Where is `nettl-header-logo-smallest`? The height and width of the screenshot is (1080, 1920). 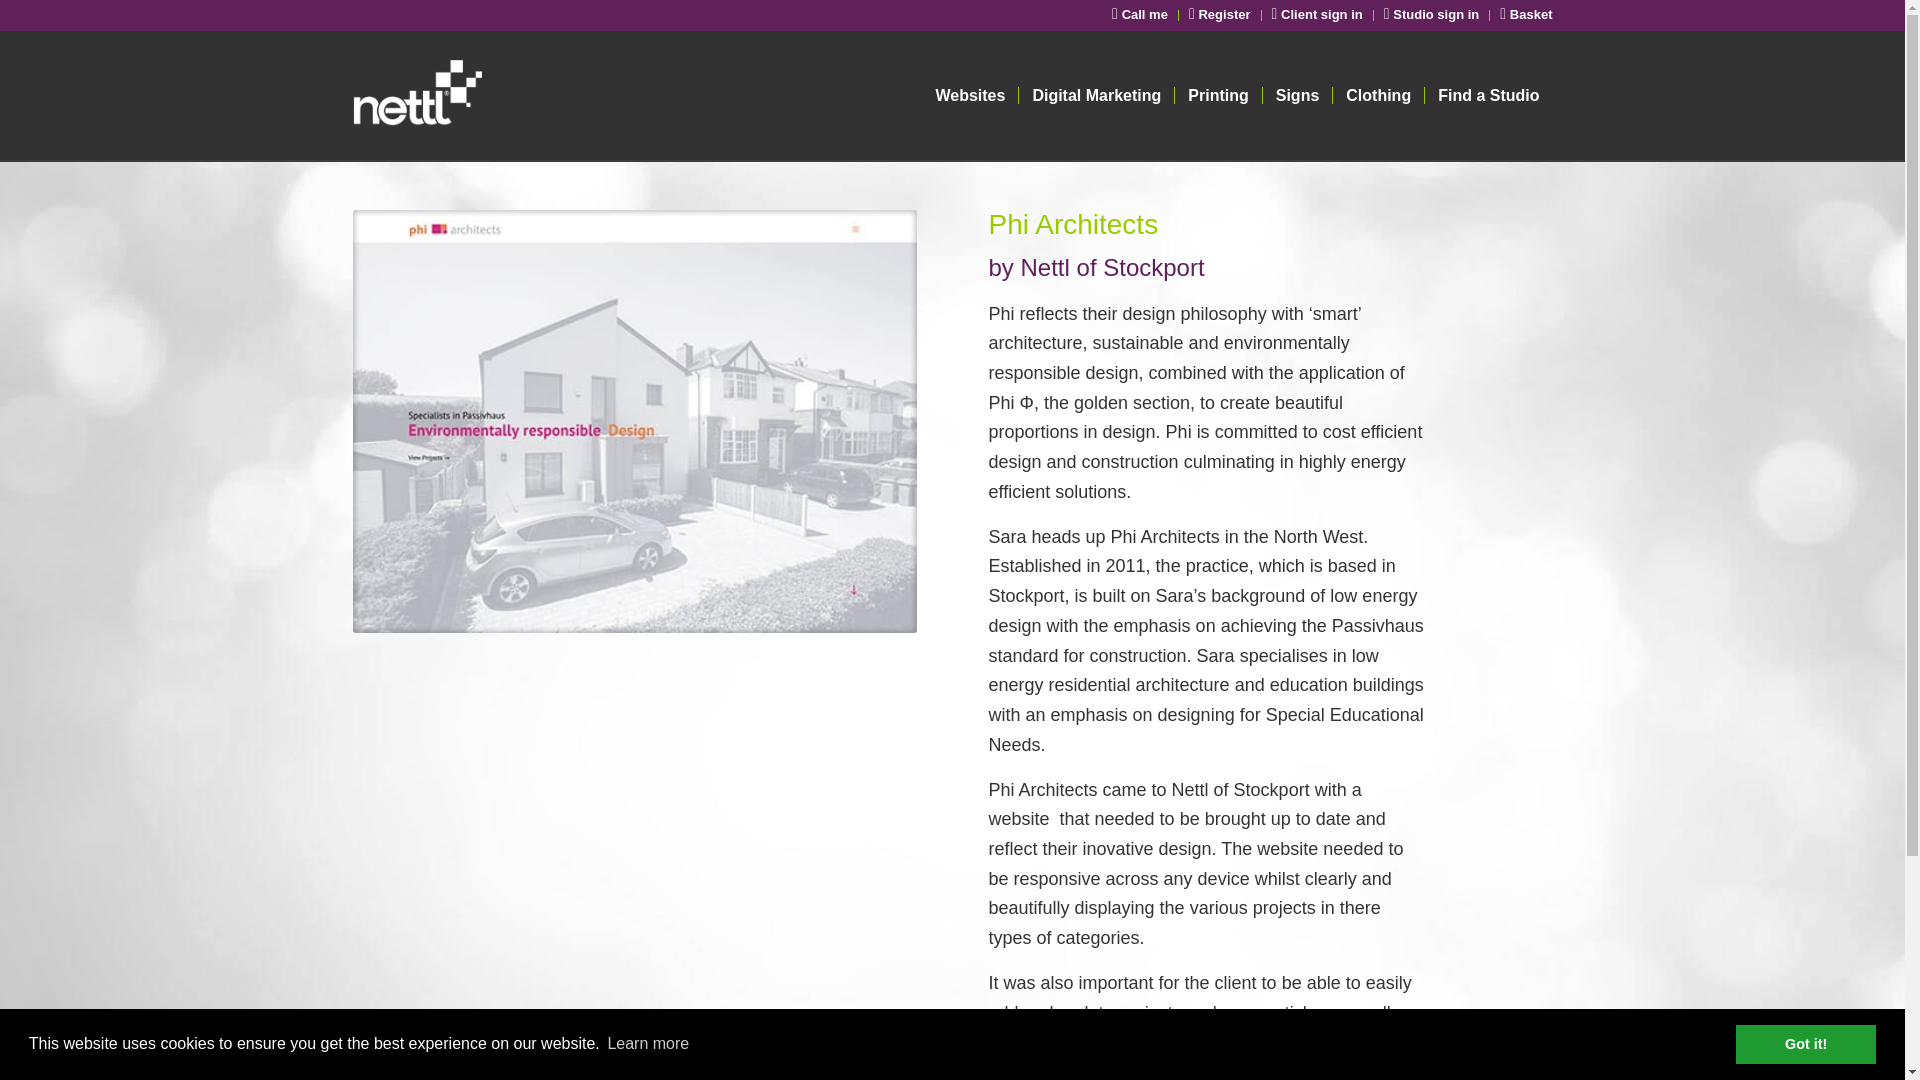
nettl-header-logo-smallest is located at coordinates (493, 96).